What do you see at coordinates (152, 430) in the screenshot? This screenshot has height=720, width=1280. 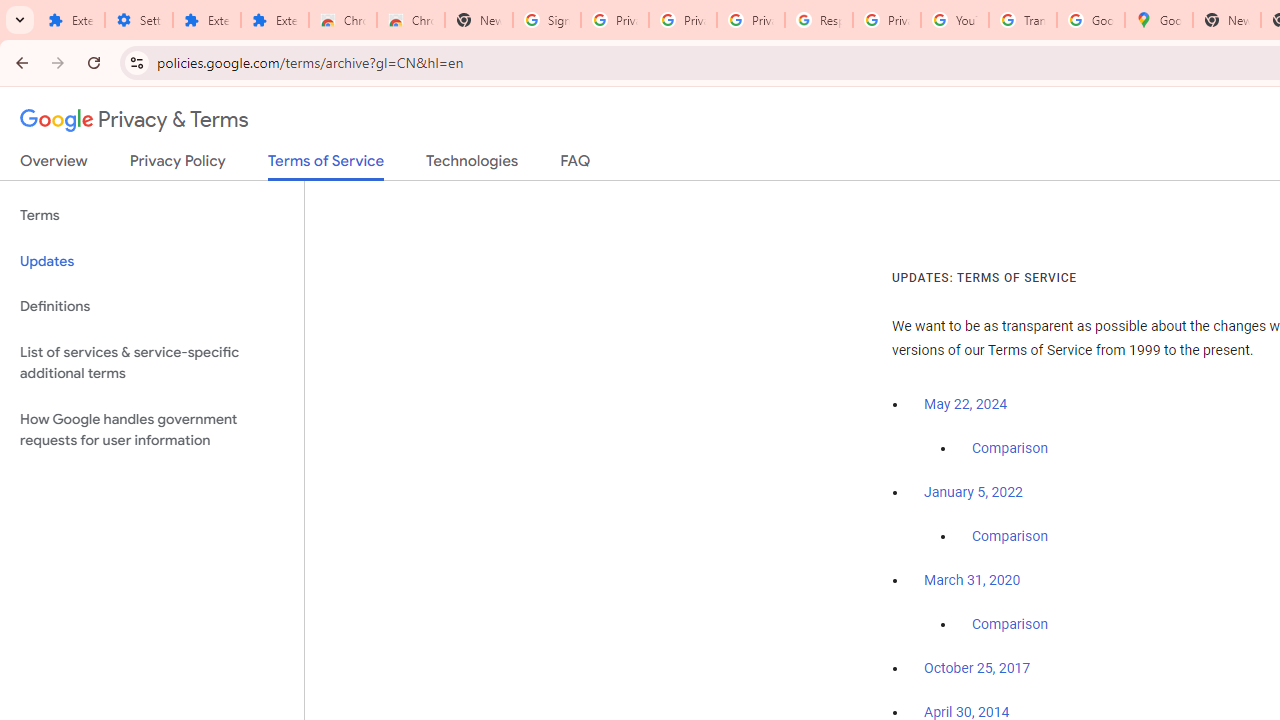 I see `How Google handles government requests for user information` at bounding box center [152, 430].